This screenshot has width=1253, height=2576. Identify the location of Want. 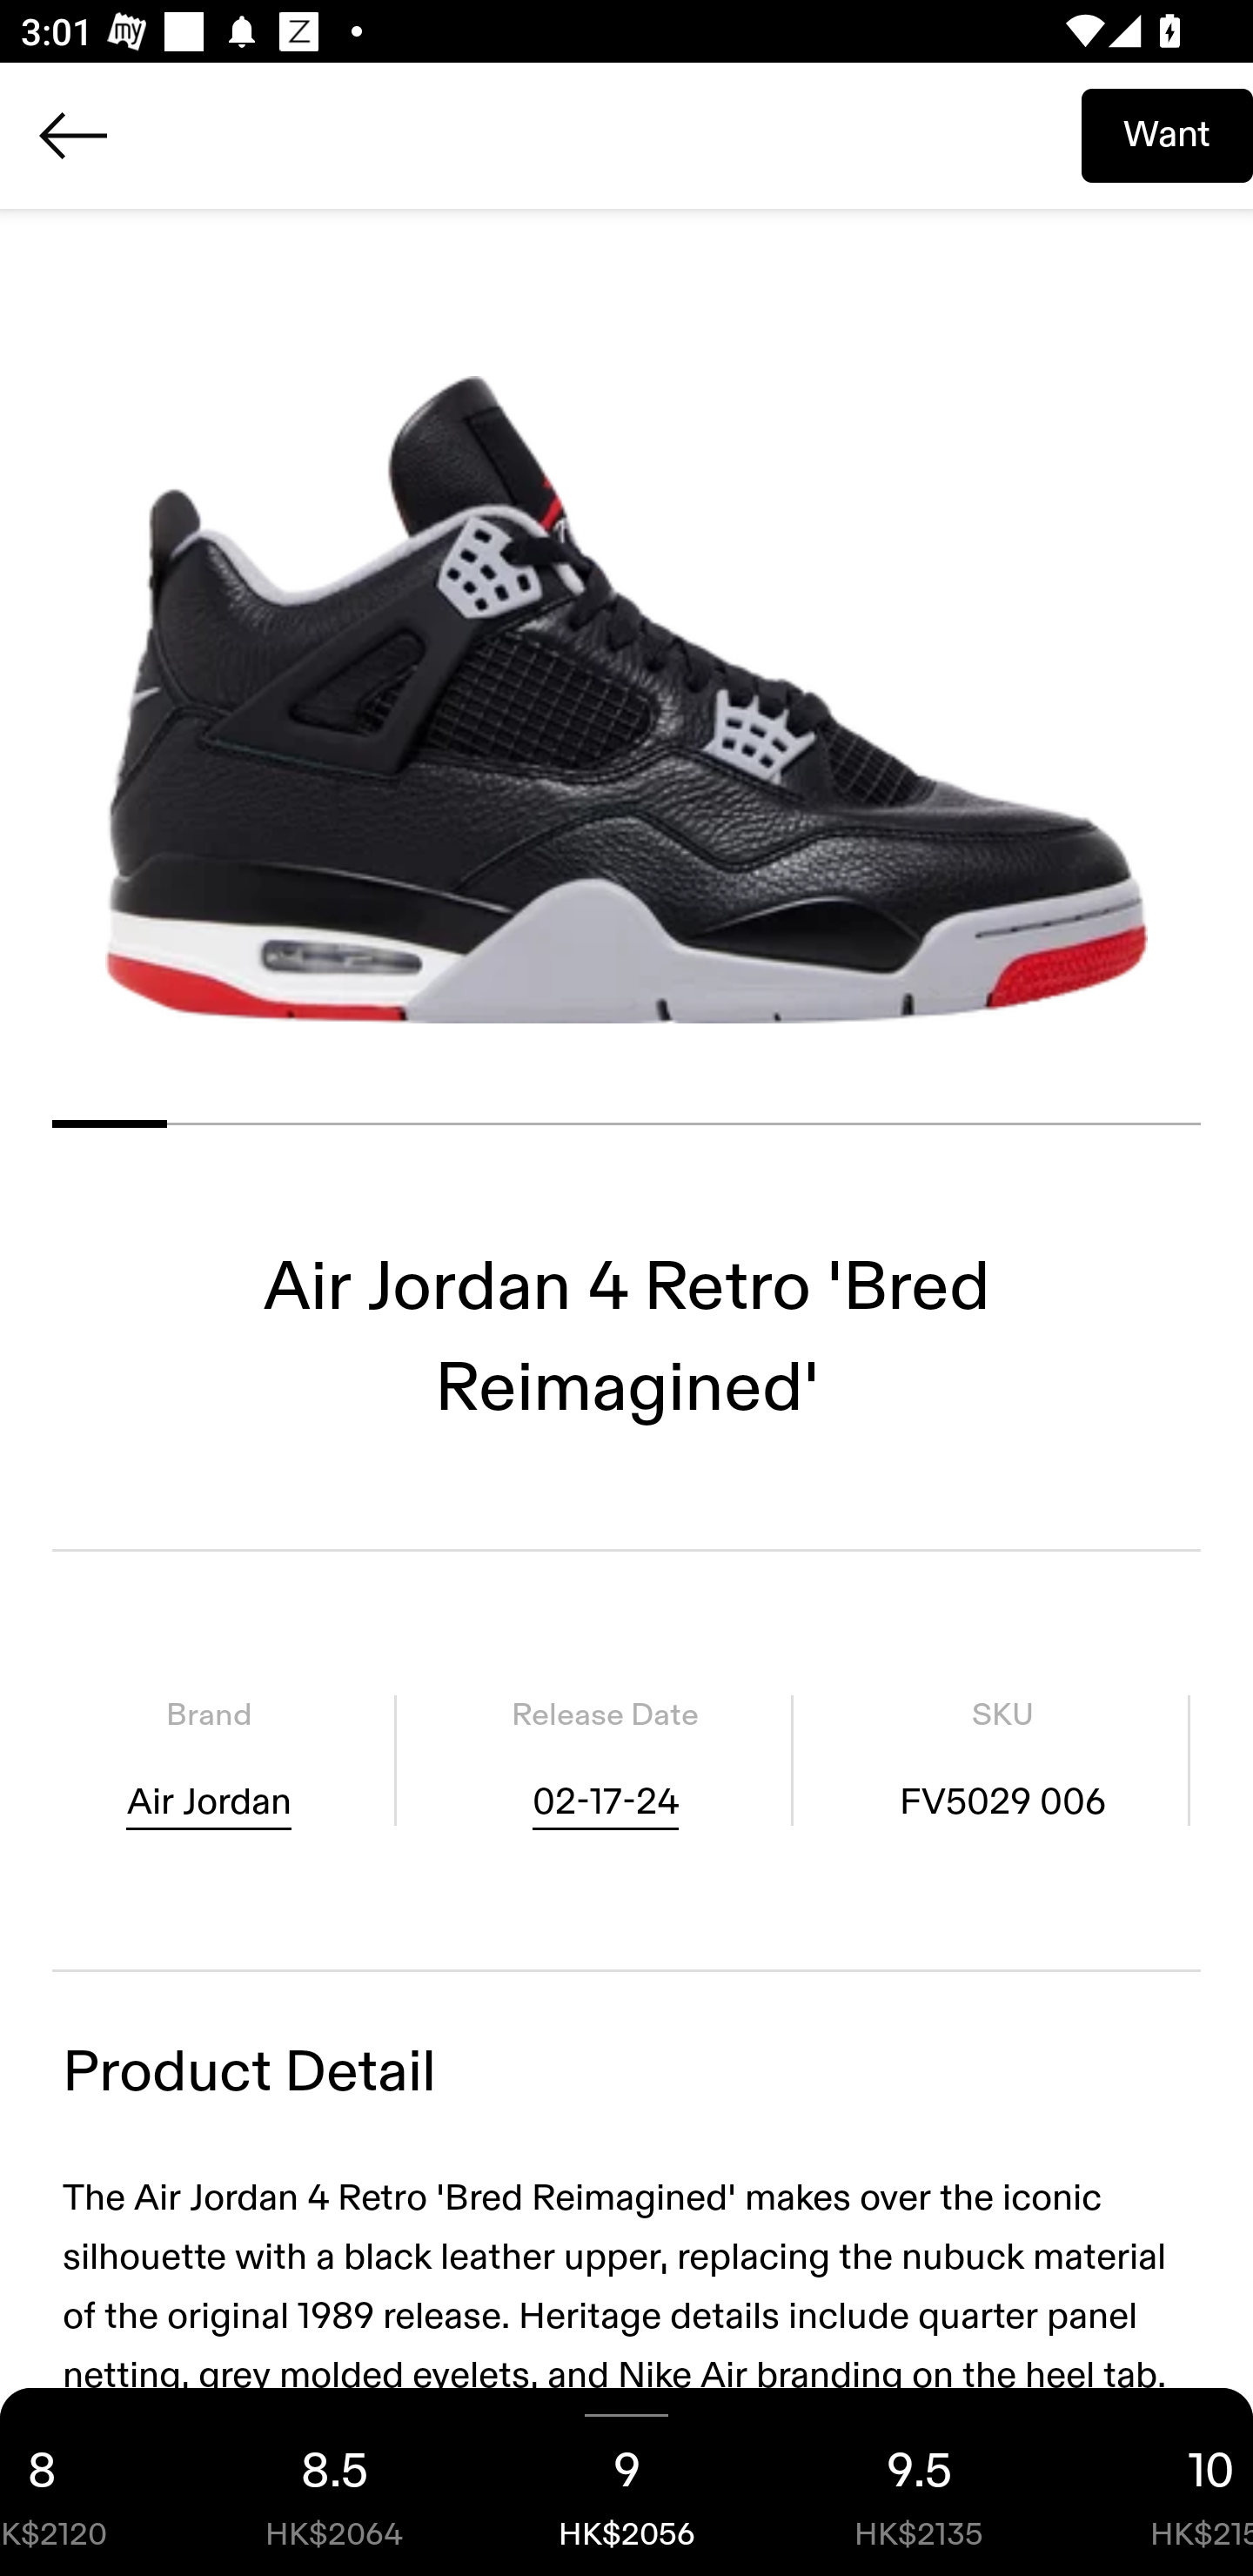
(1167, 135).